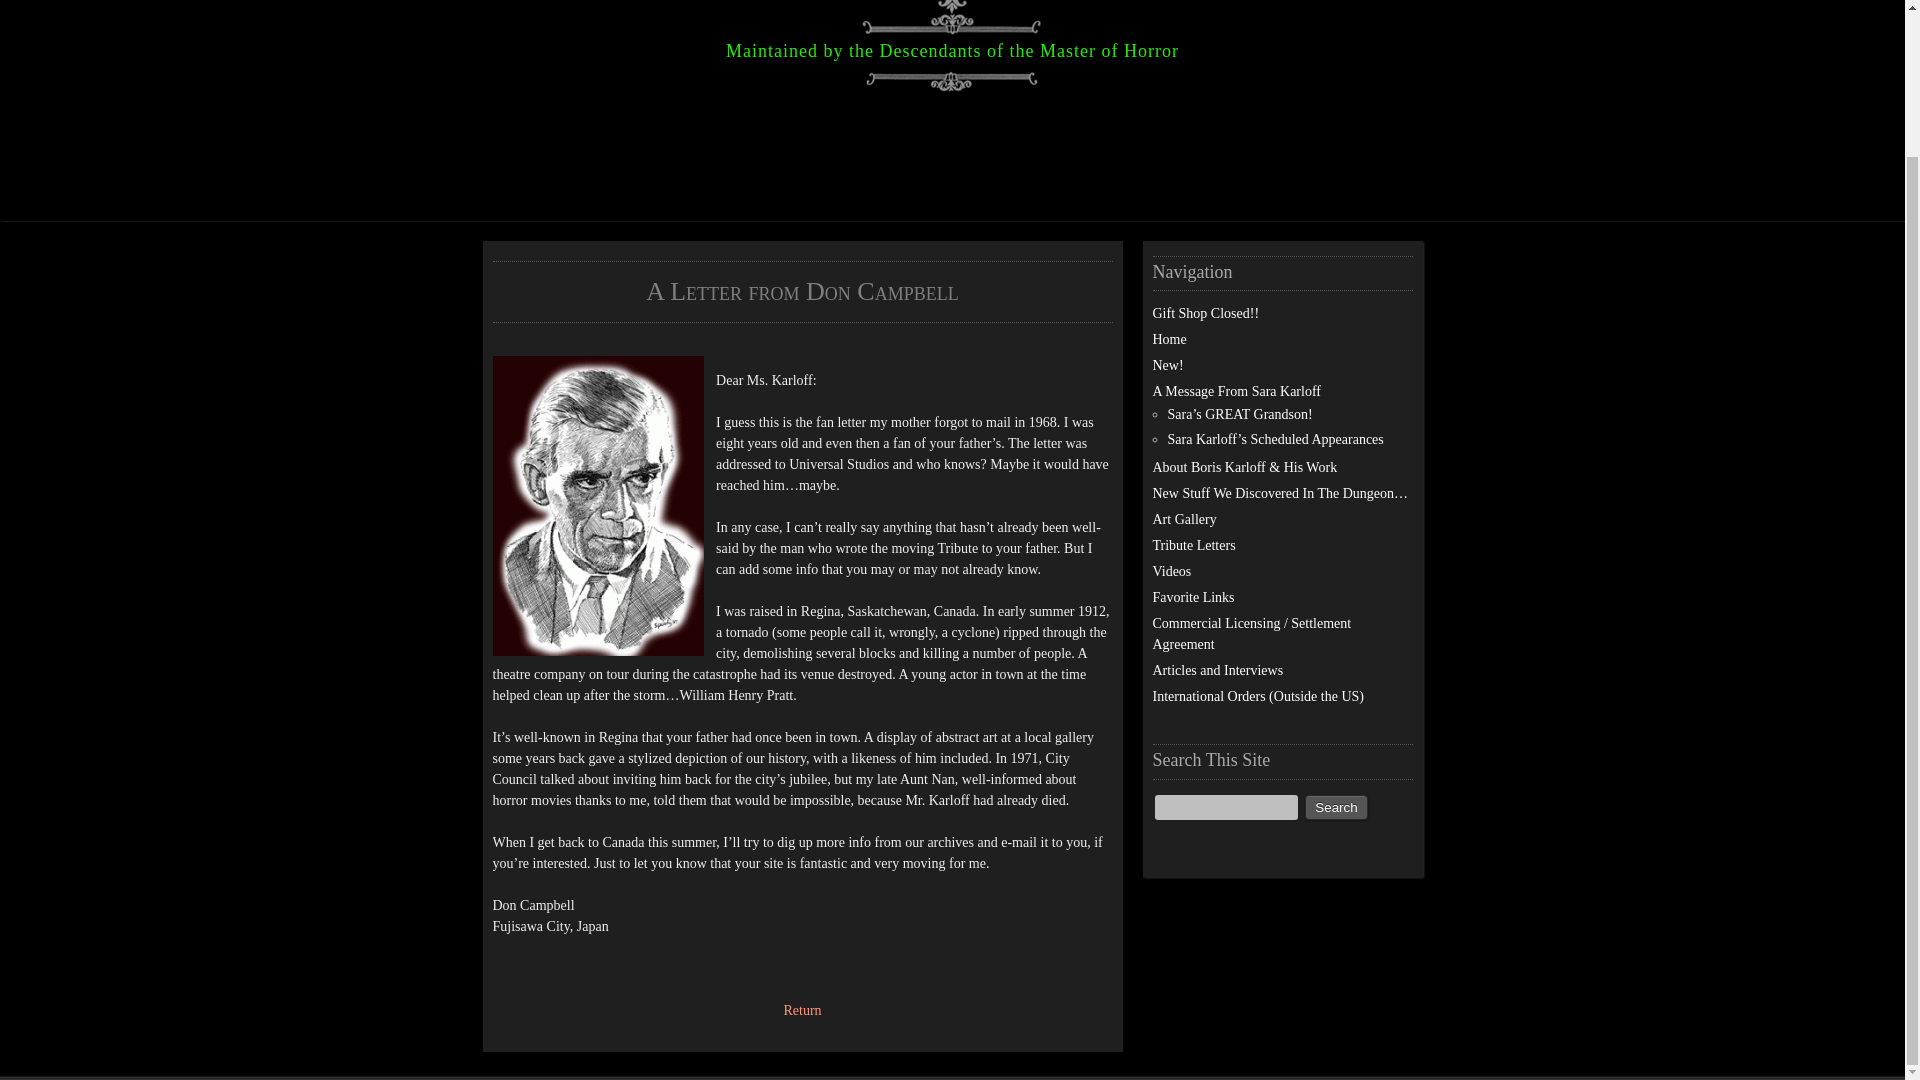 This screenshot has width=1920, height=1080. What do you see at coordinates (802, 1010) in the screenshot?
I see `Boris Karloff Tribute Letters` at bounding box center [802, 1010].